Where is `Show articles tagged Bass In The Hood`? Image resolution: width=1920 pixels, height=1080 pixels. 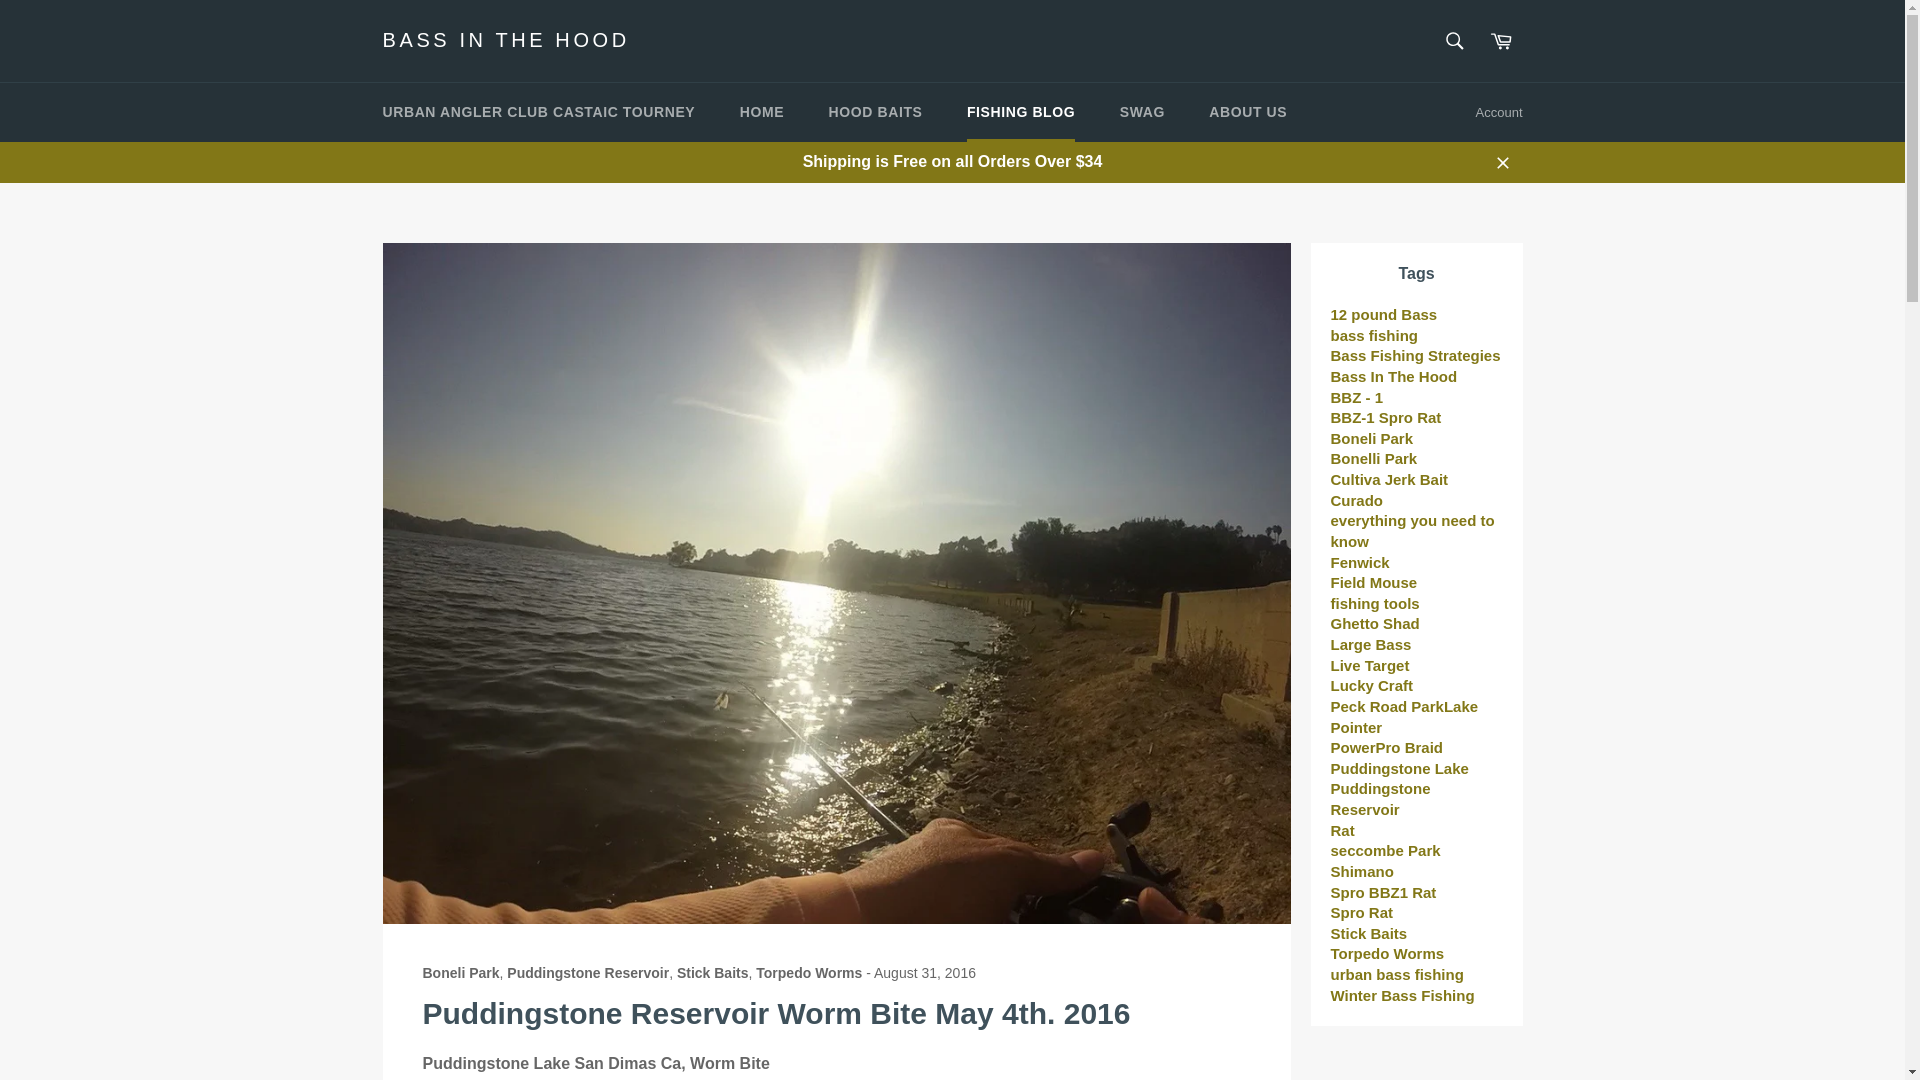 Show articles tagged Bass In The Hood is located at coordinates (1394, 376).